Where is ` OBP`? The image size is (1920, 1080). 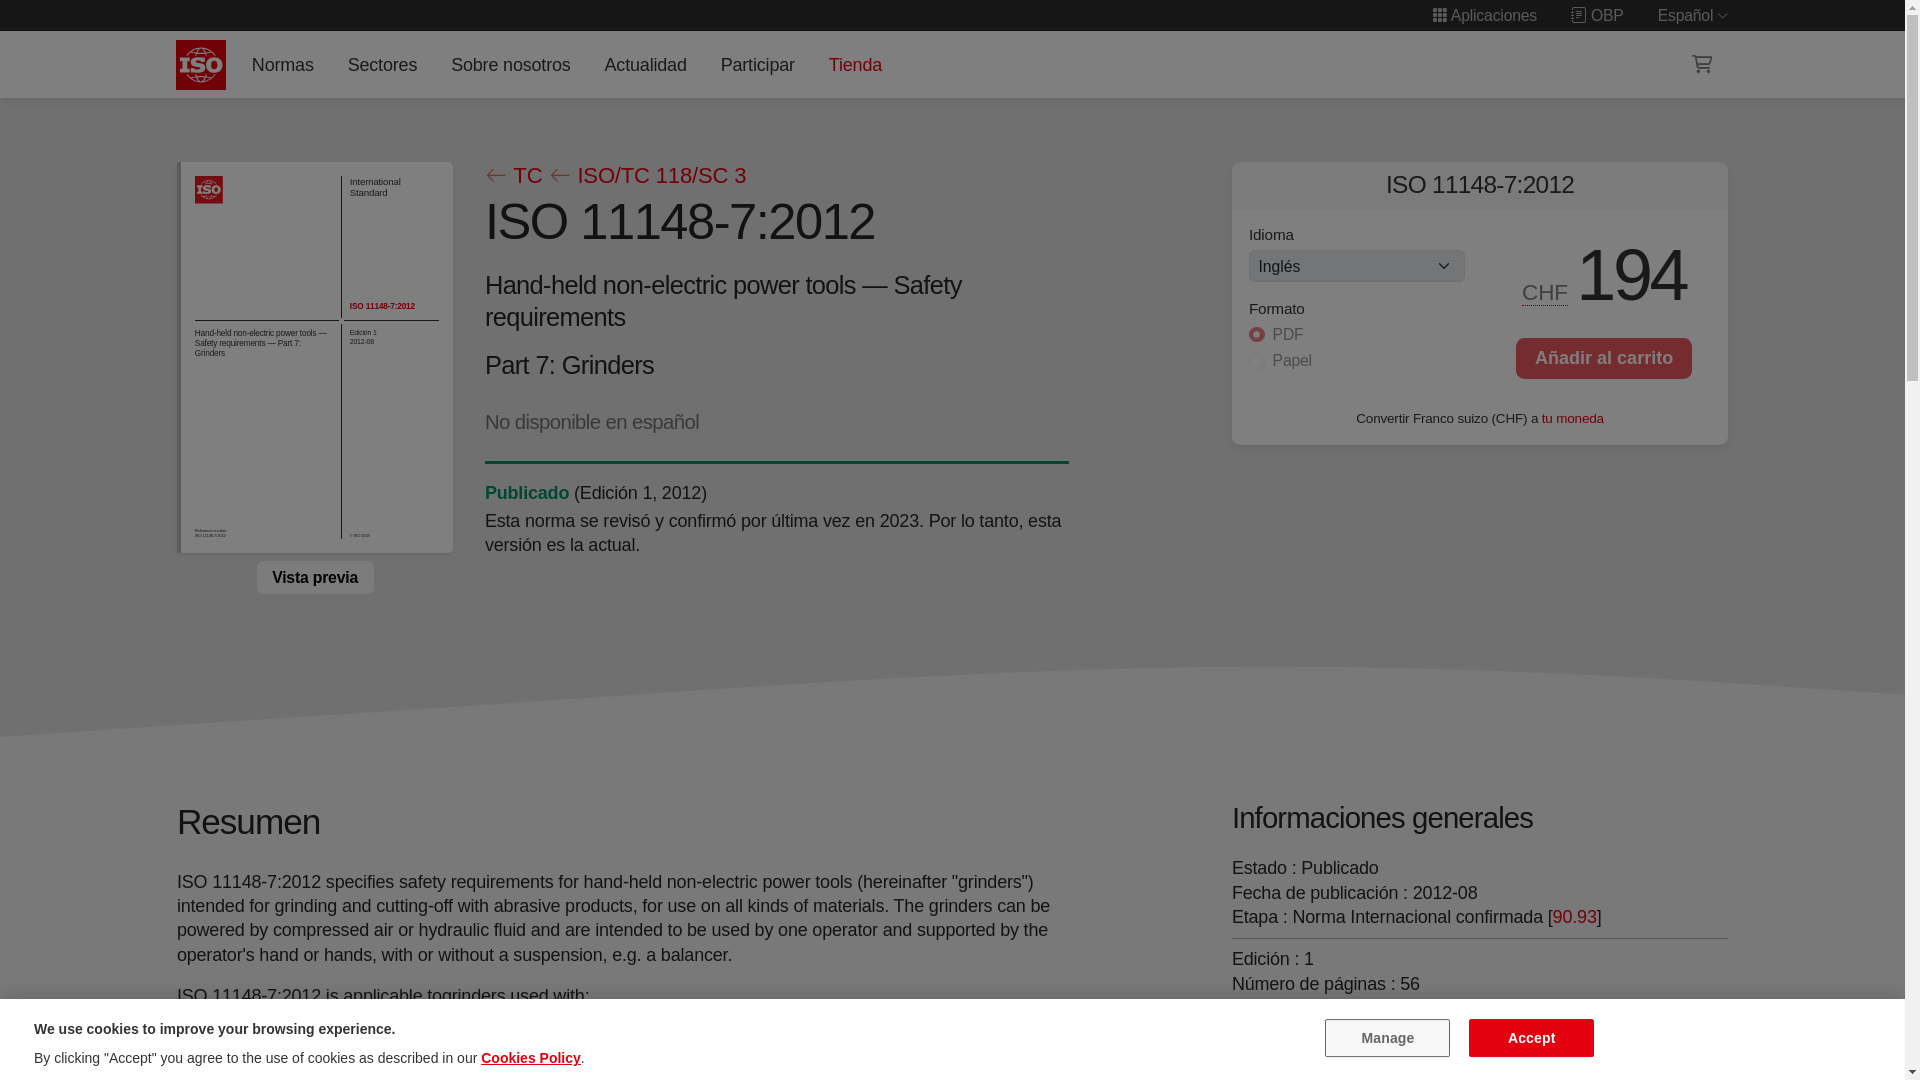  OBP is located at coordinates (1597, 15).